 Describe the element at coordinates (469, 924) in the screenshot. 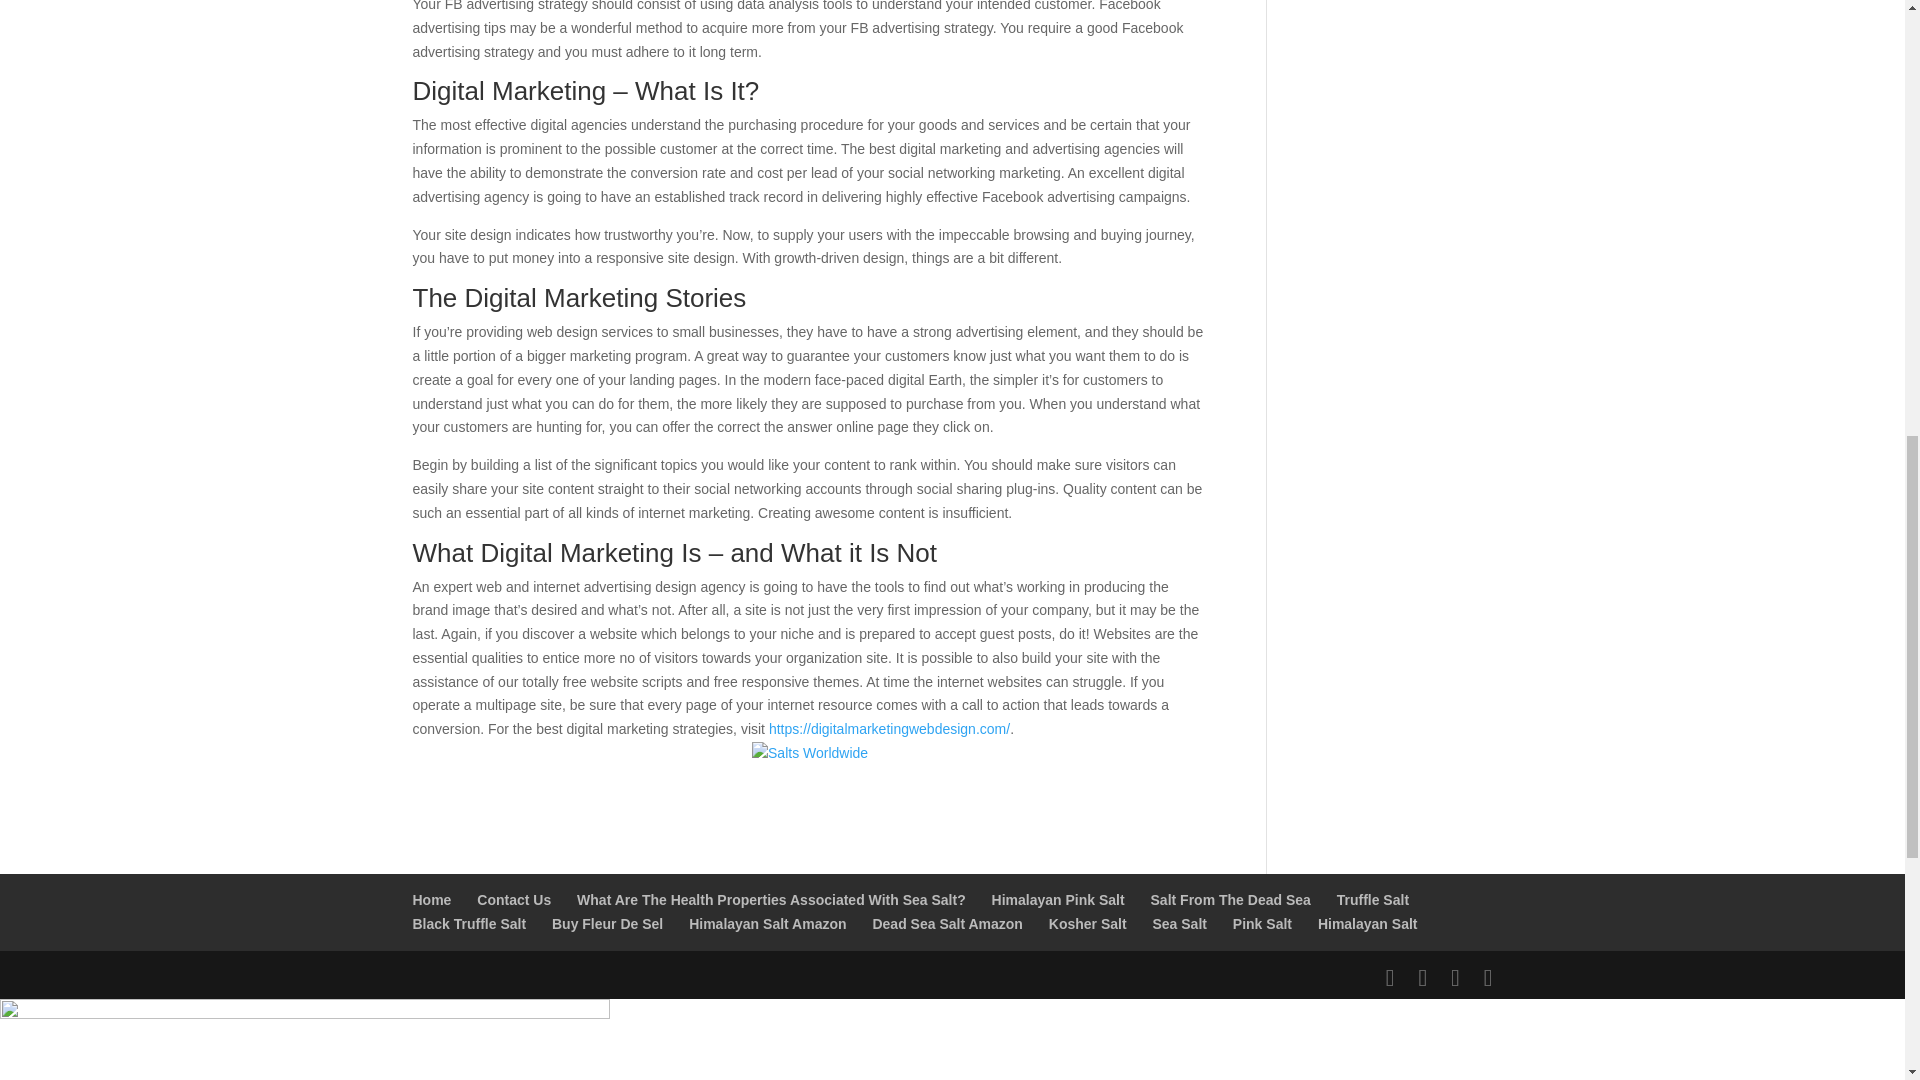

I see `Black Truffle Salt` at that location.